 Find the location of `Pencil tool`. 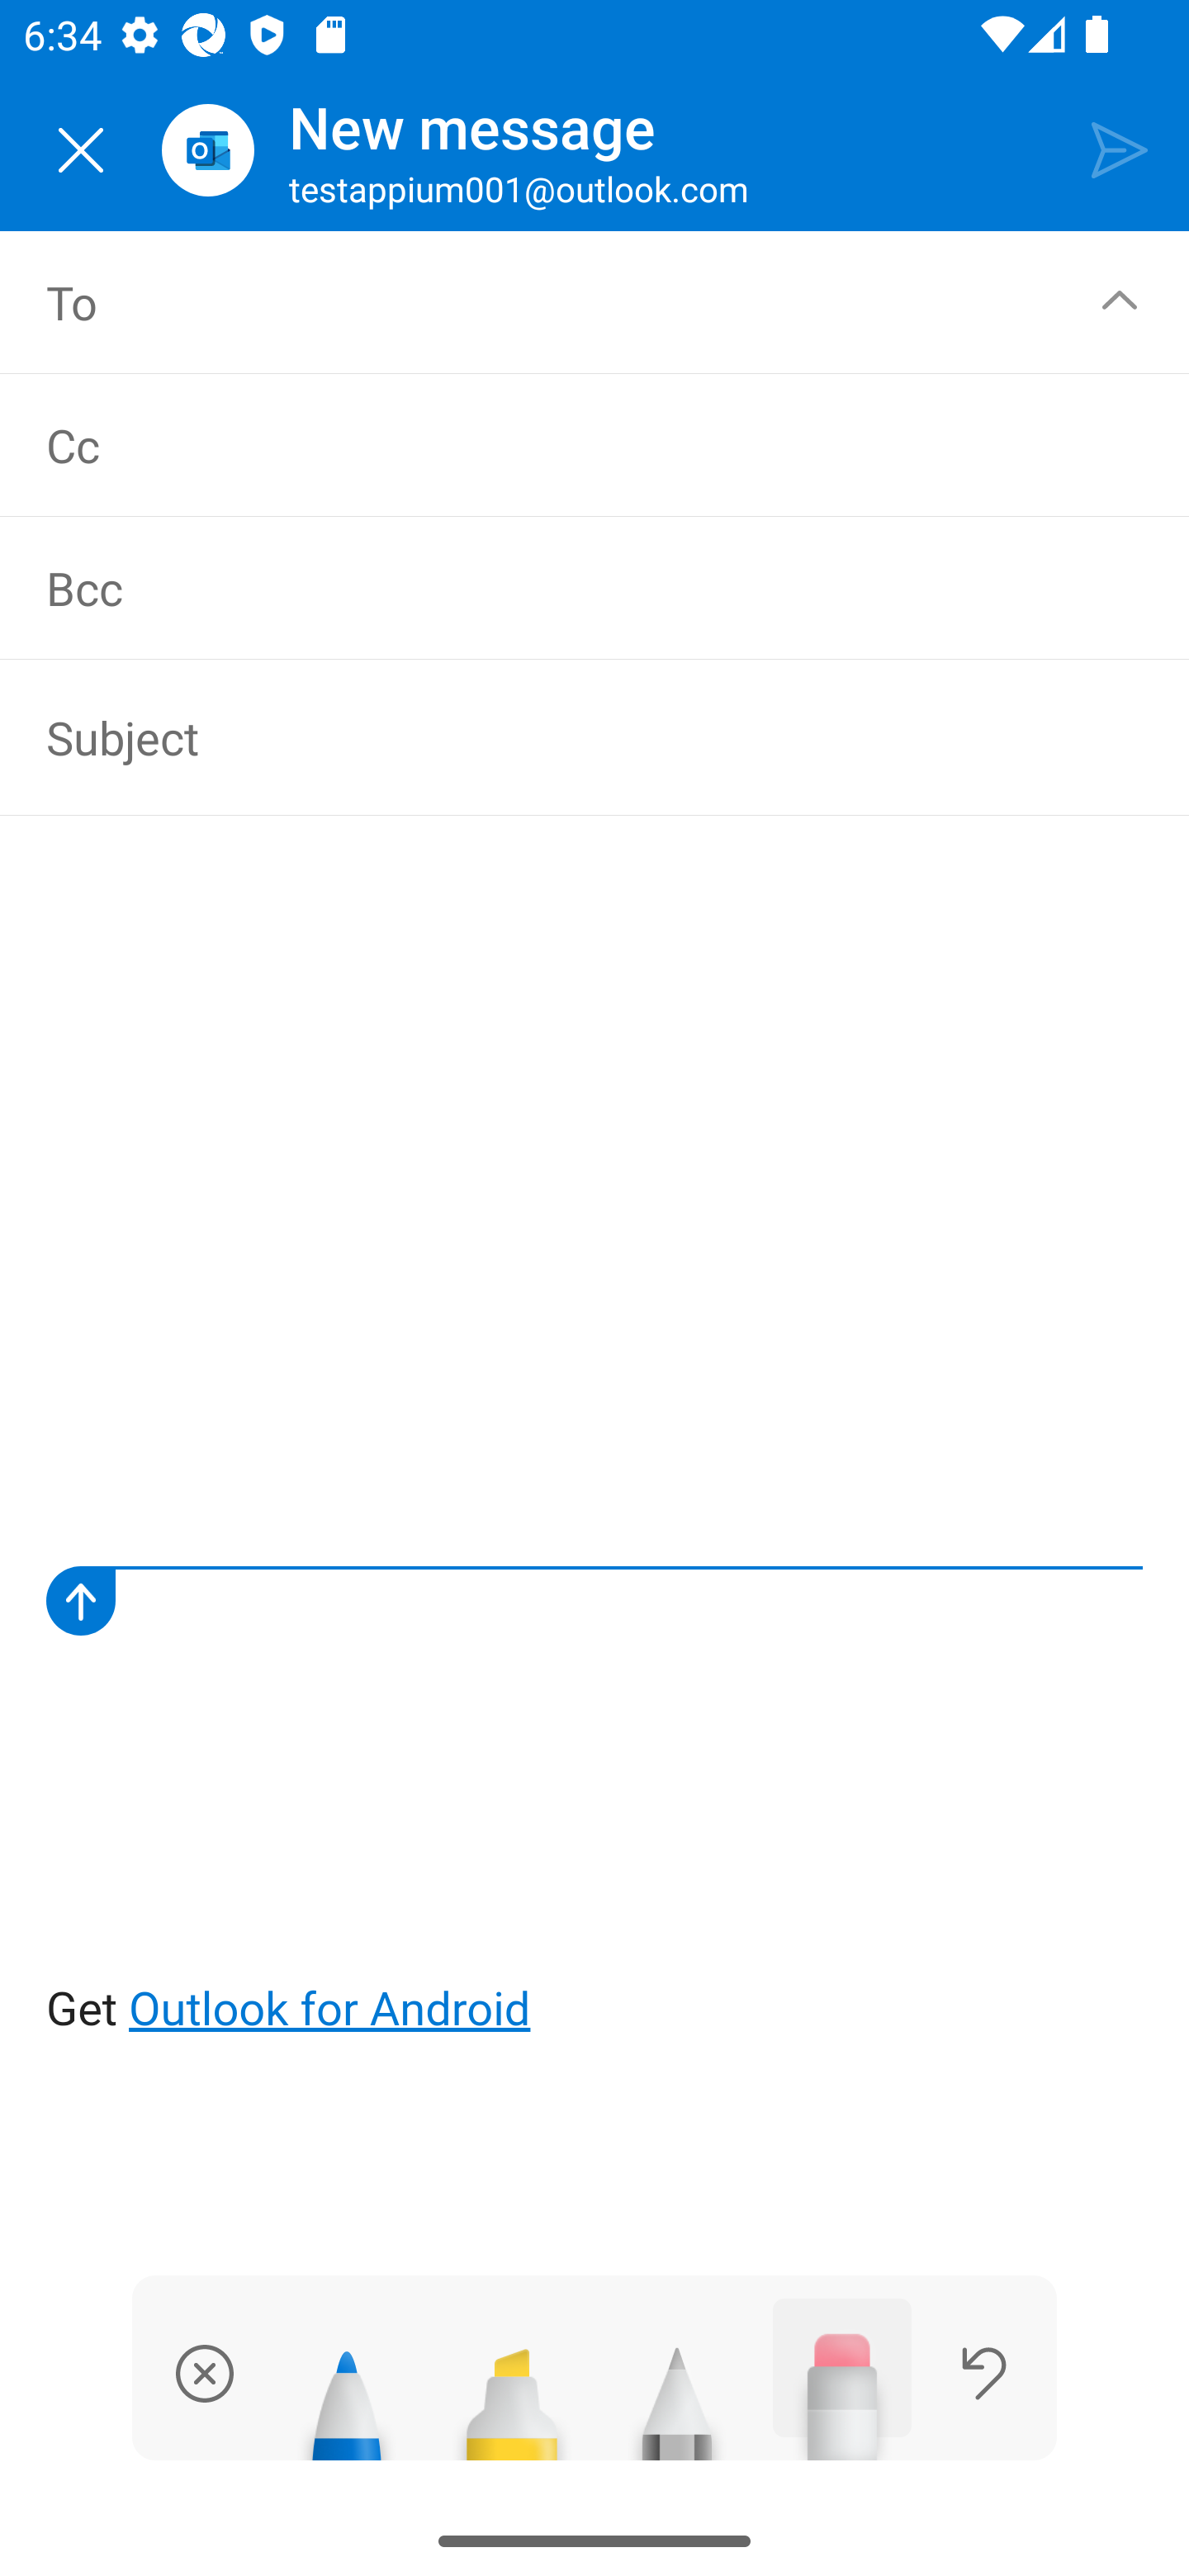

Pencil tool is located at coordinates (677, 2391).